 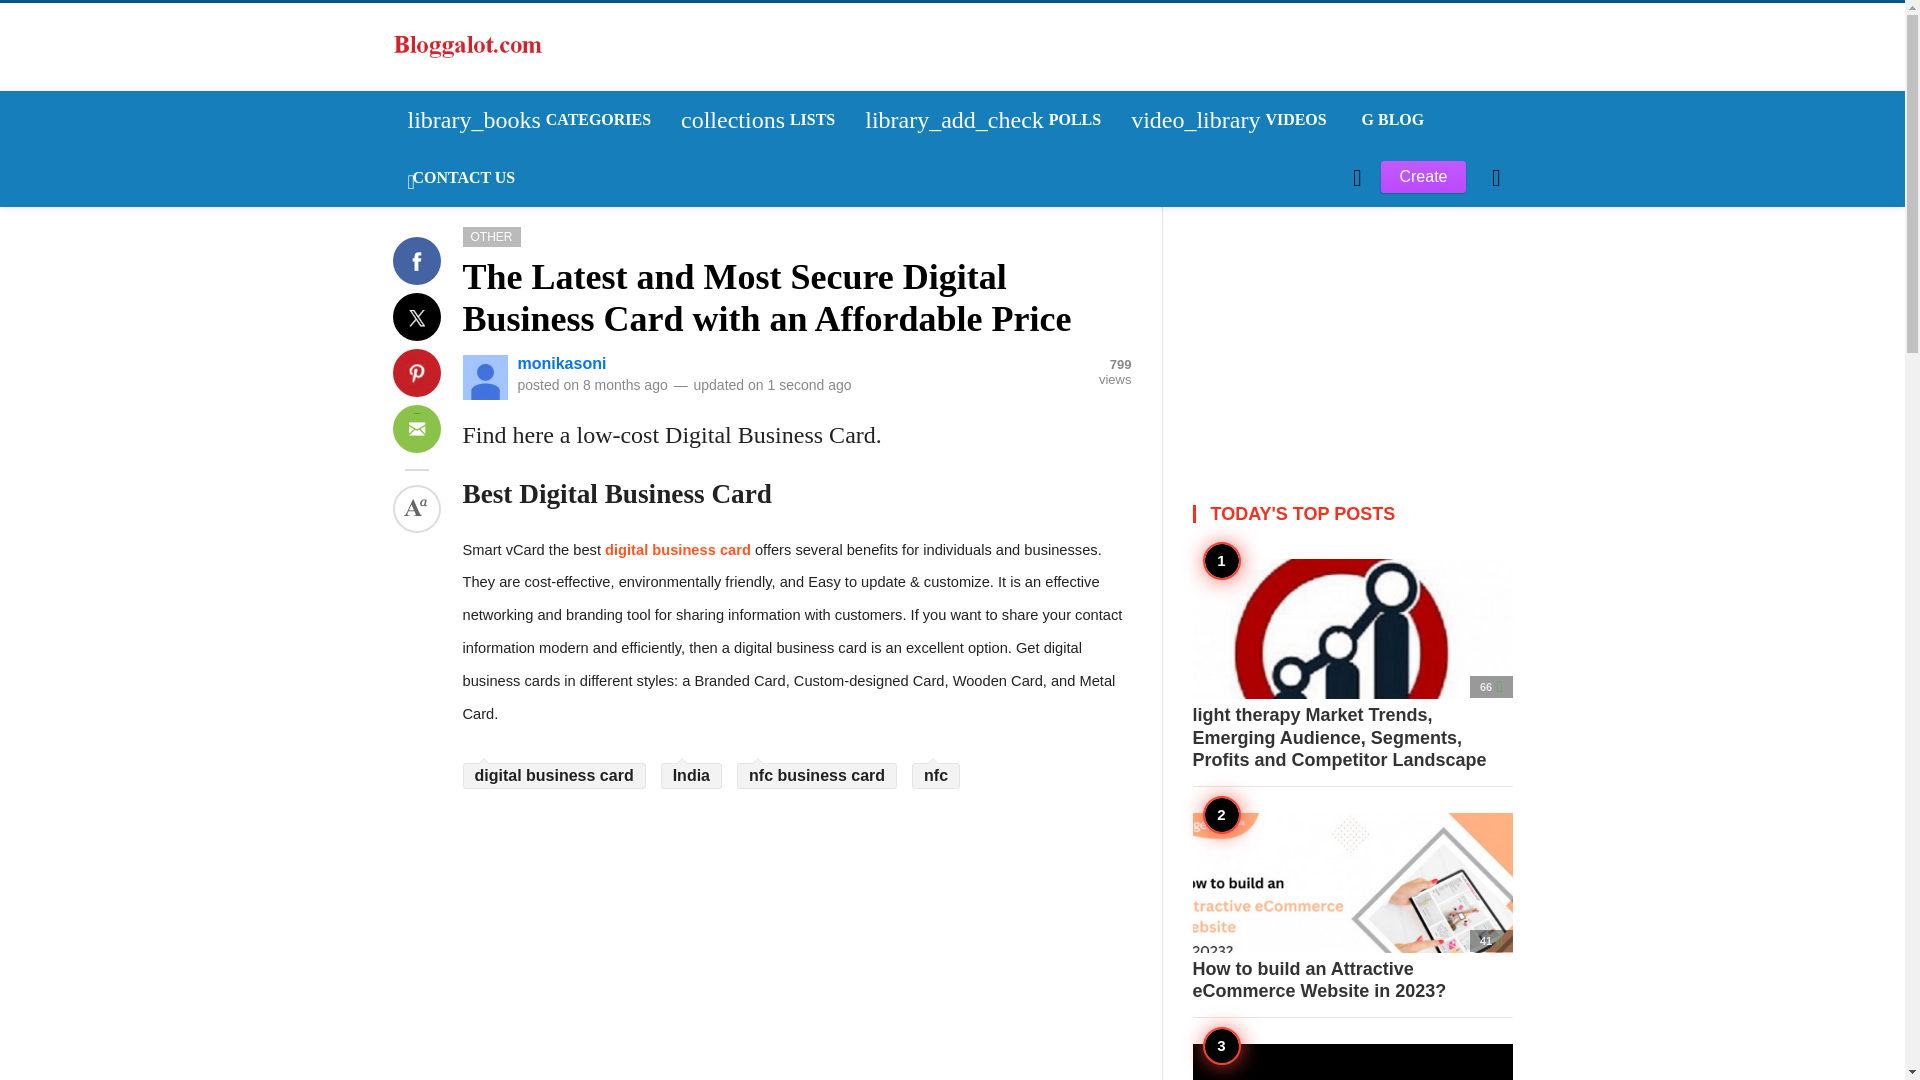 I want to click on Log in, so click(x=434, y=310).